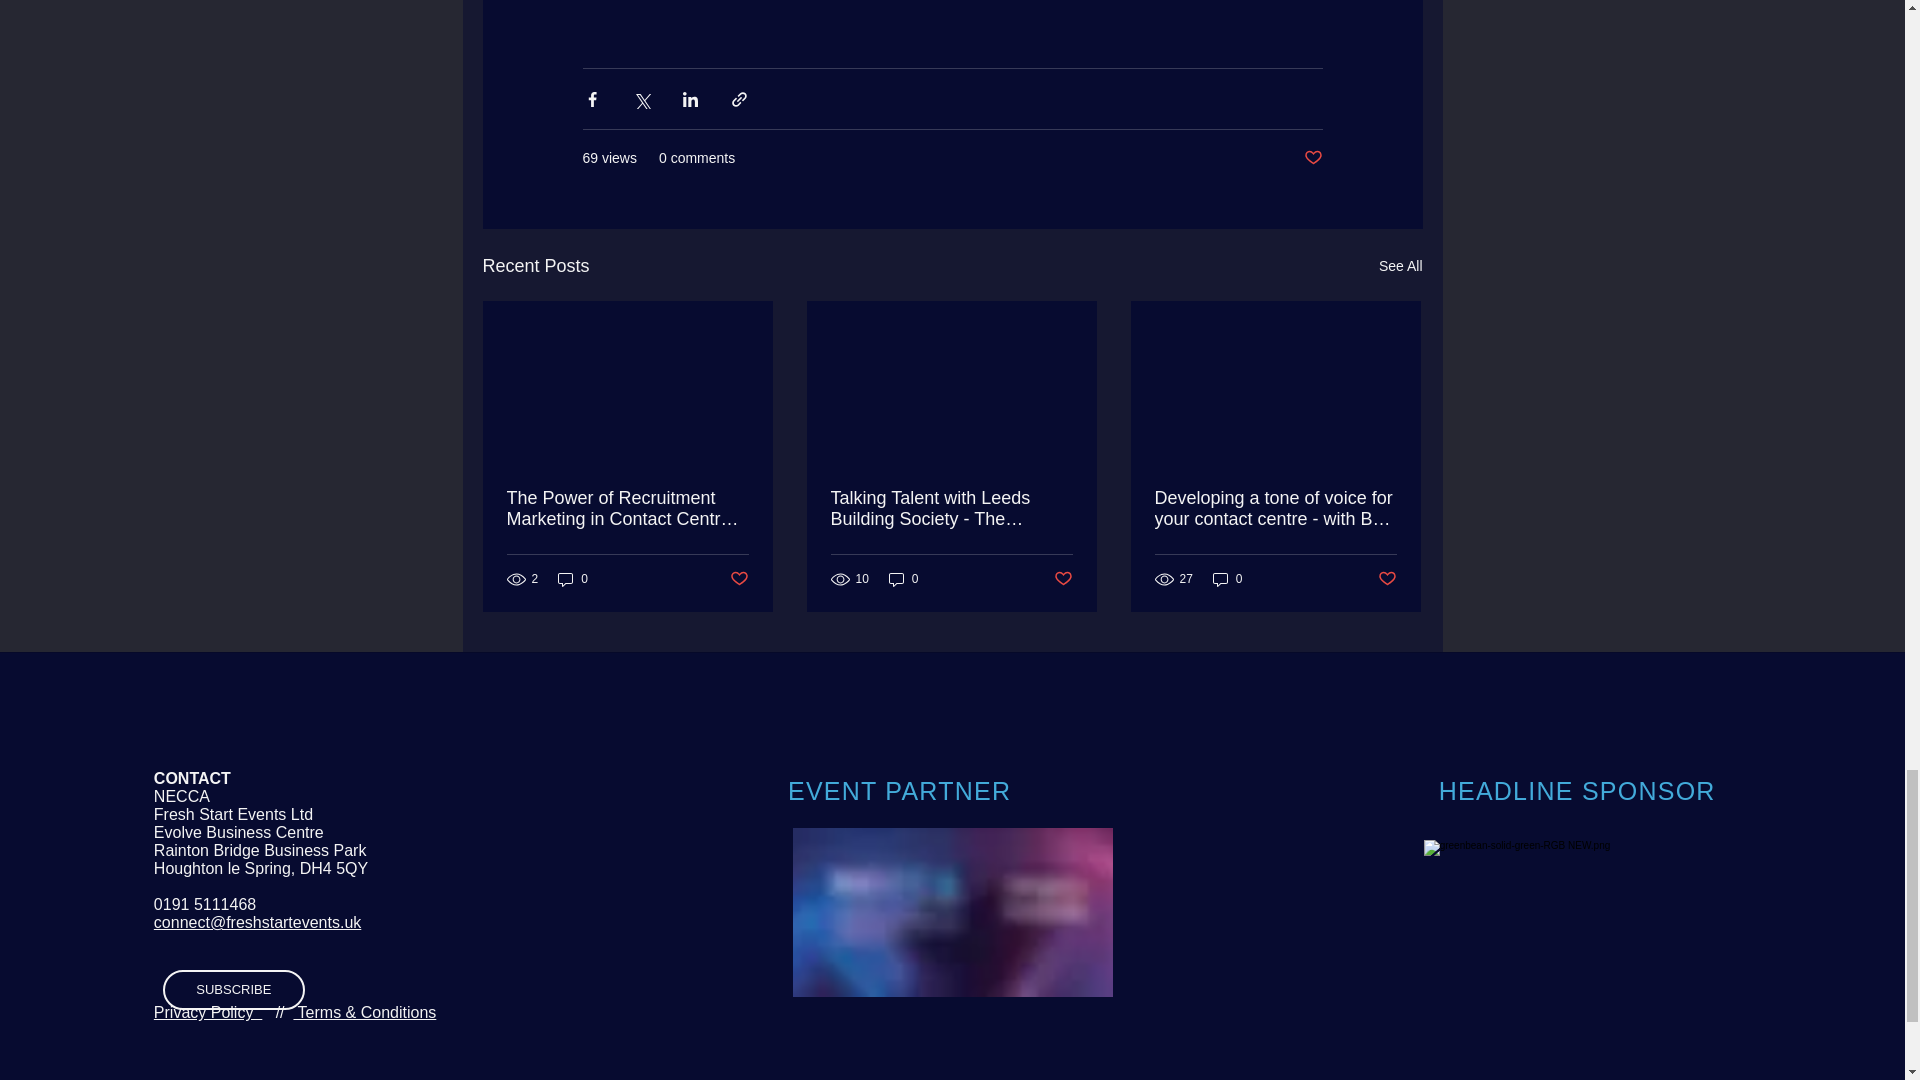  I want to click on See All, so click(1400, 266).